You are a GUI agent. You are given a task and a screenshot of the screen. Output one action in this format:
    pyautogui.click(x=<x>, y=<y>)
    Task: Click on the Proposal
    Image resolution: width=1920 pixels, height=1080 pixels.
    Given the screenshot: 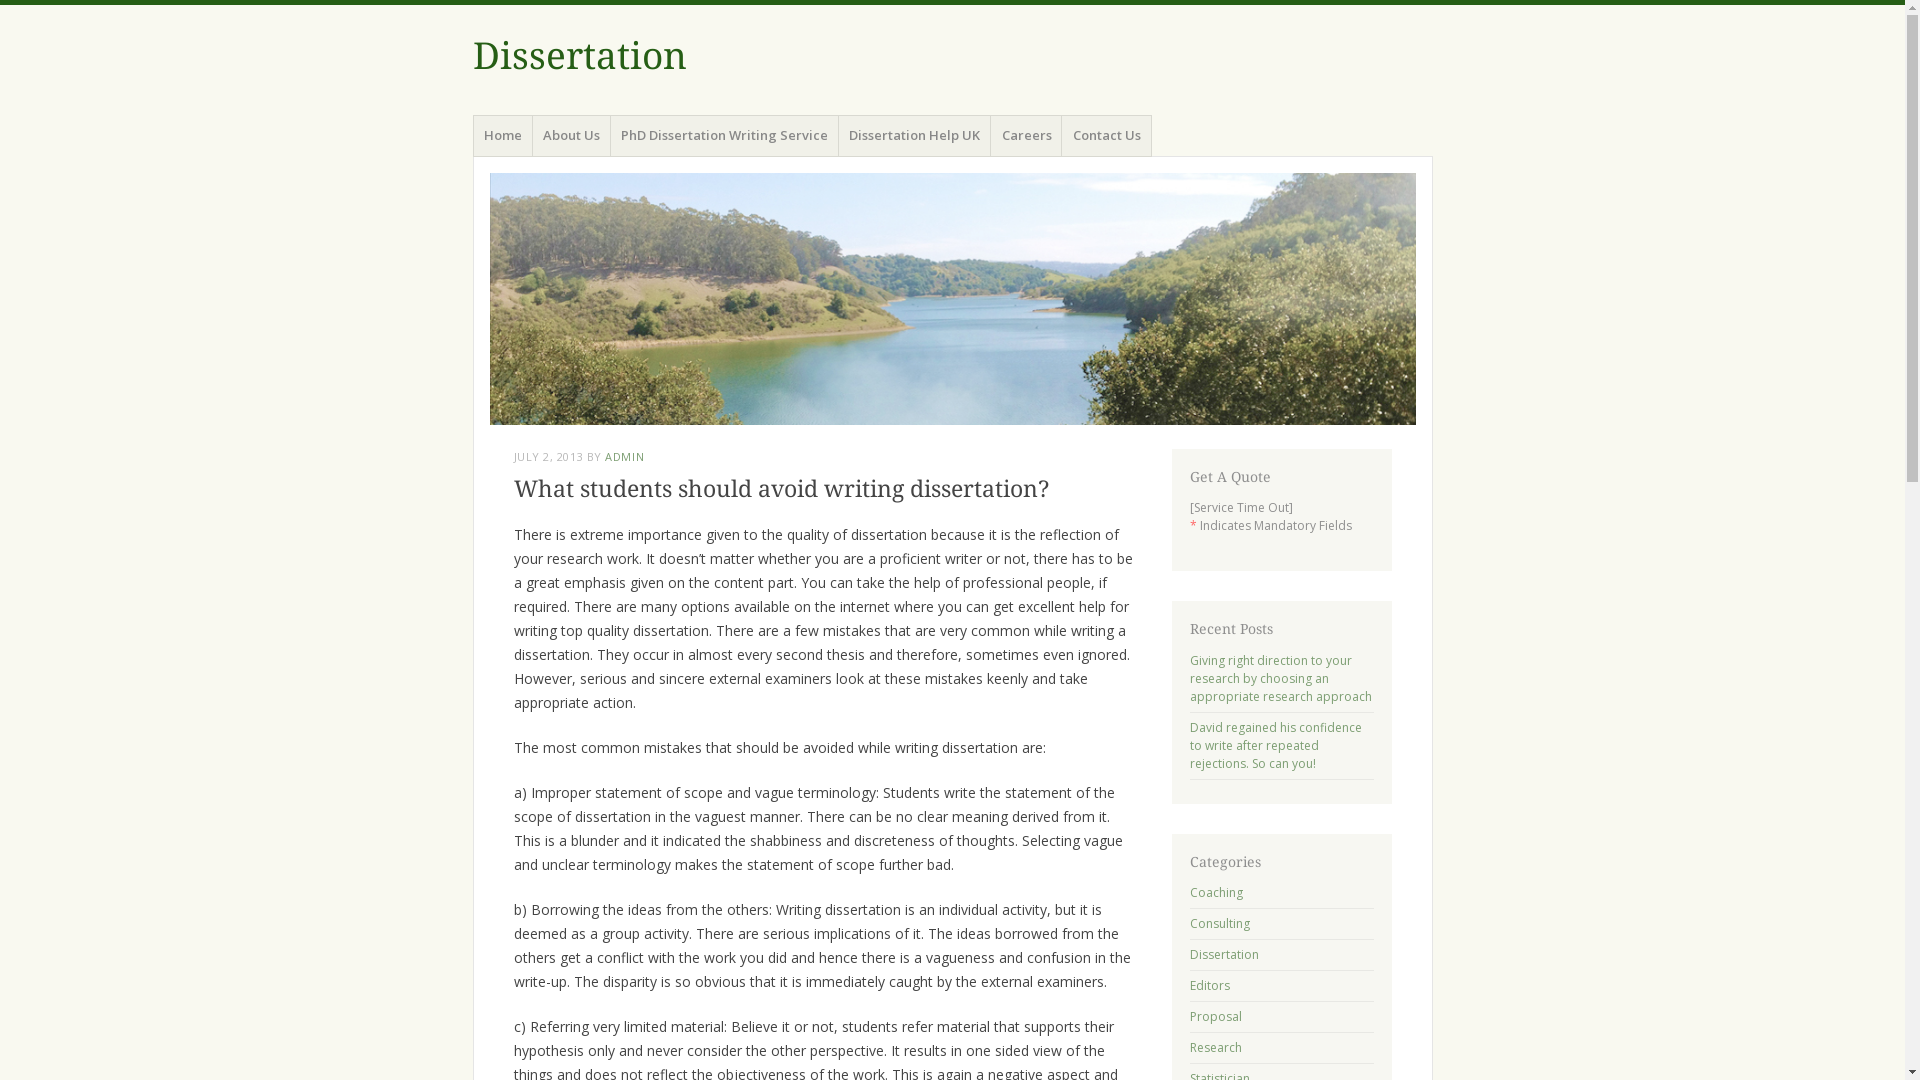 What is the action you would take?
    pyautogui.click(x=1216, y=1016)
    